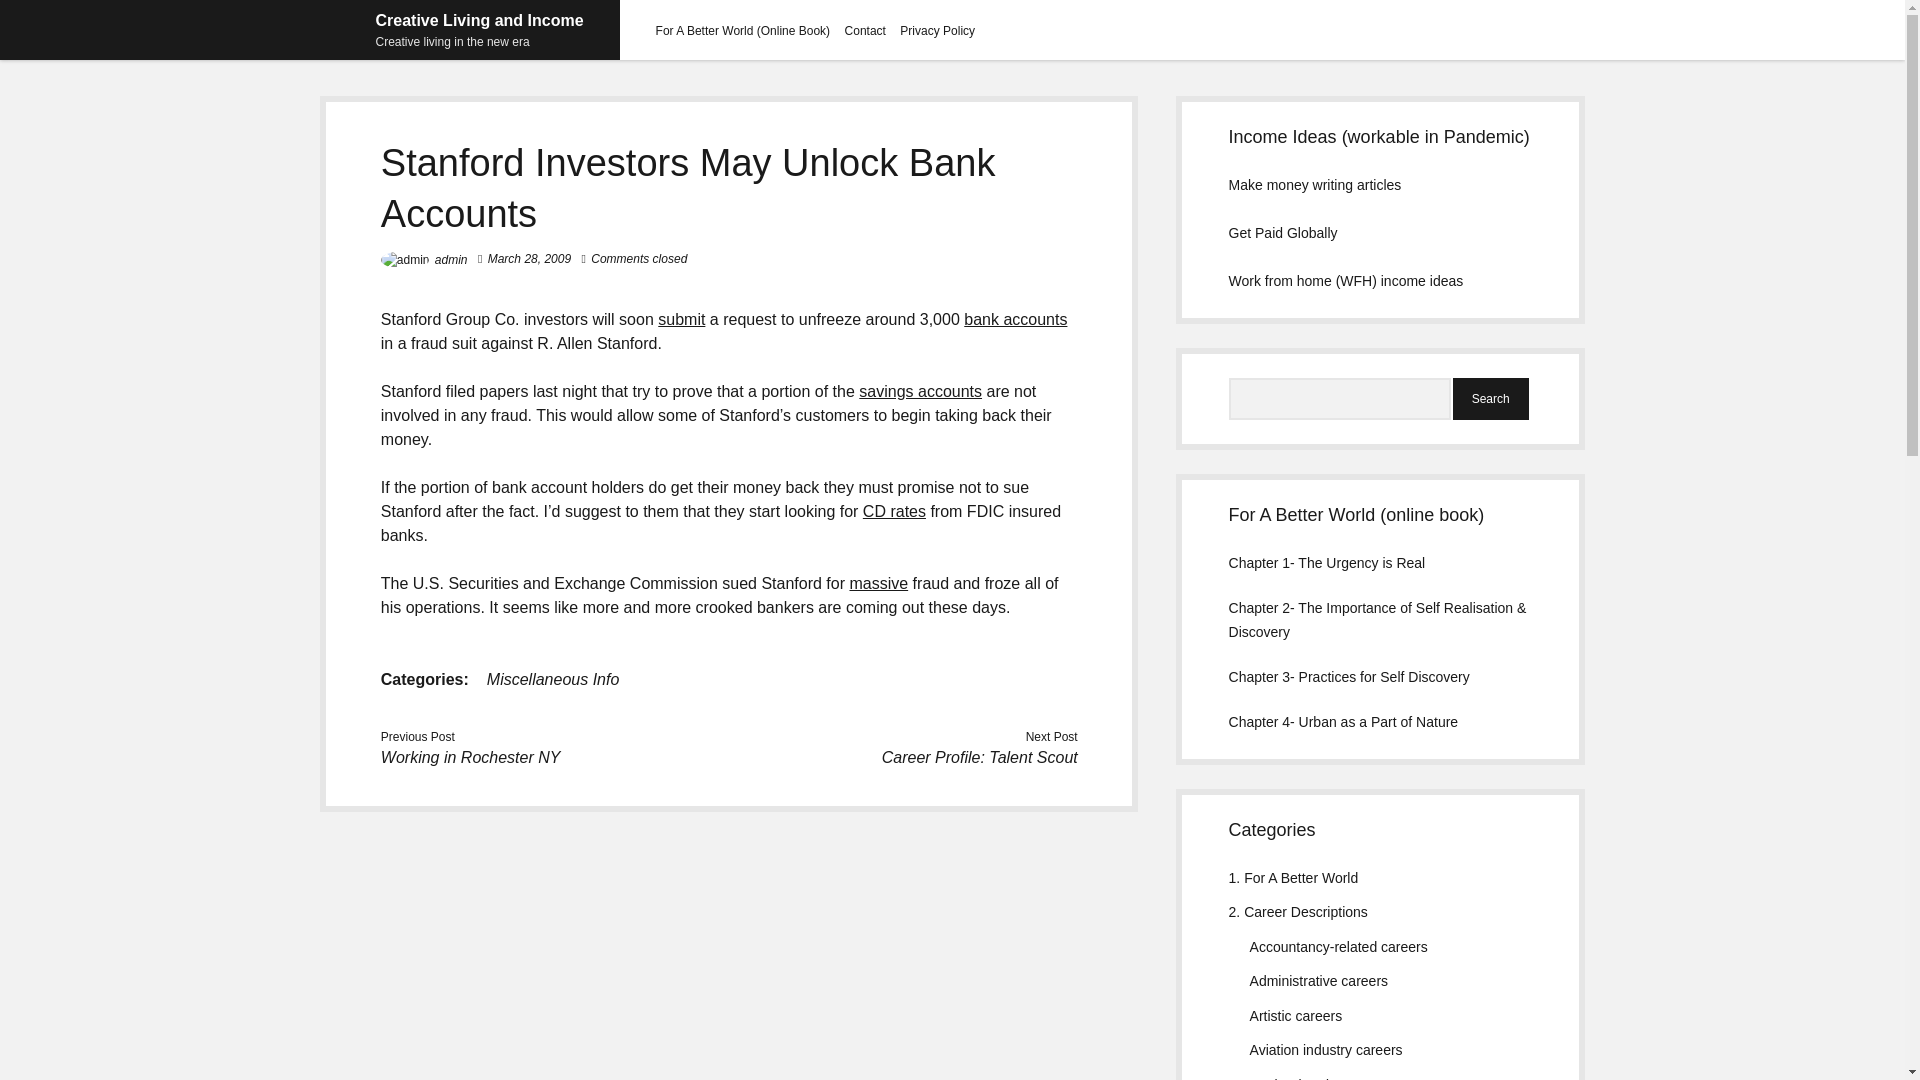  Describe the element at coordinates (1490, 399) in the screenshot. I see `Search` at that location.